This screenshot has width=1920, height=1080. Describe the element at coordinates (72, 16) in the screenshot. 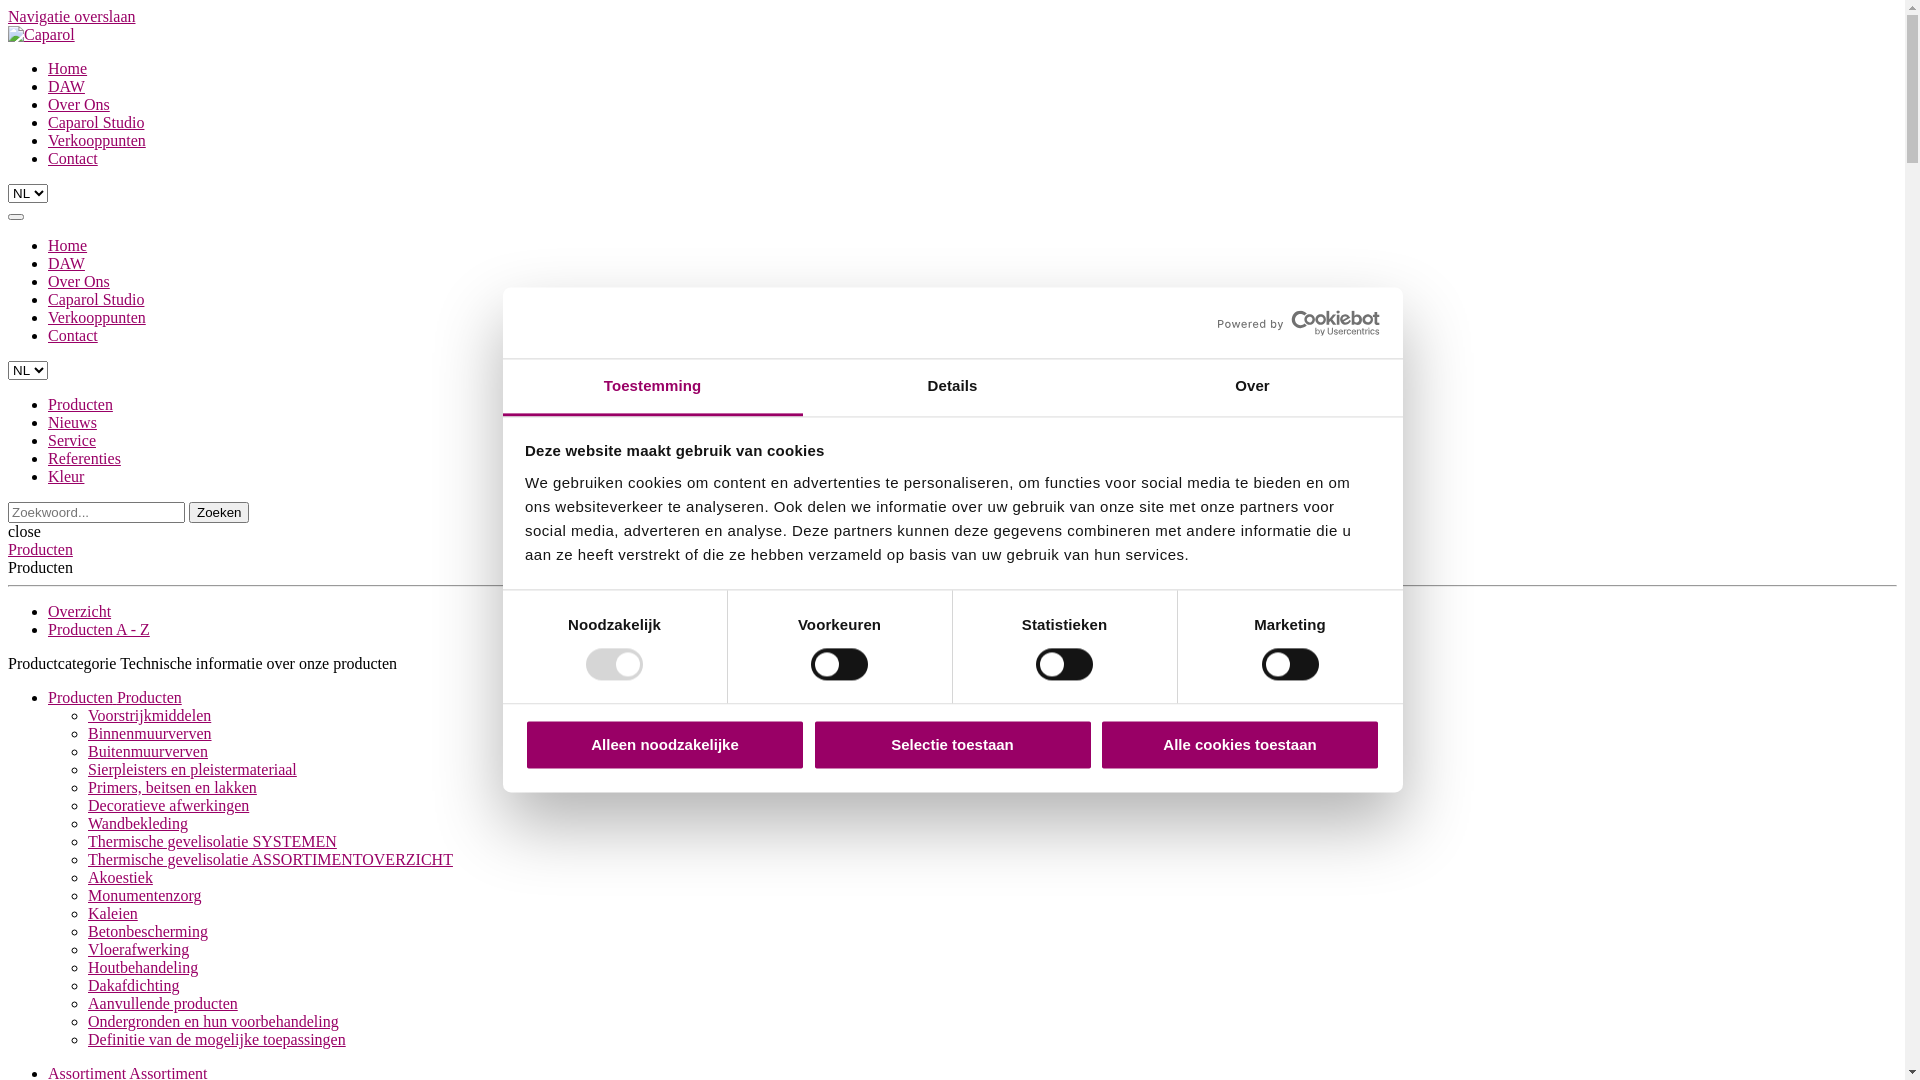

I see `Navigatie overslaan` at that location.